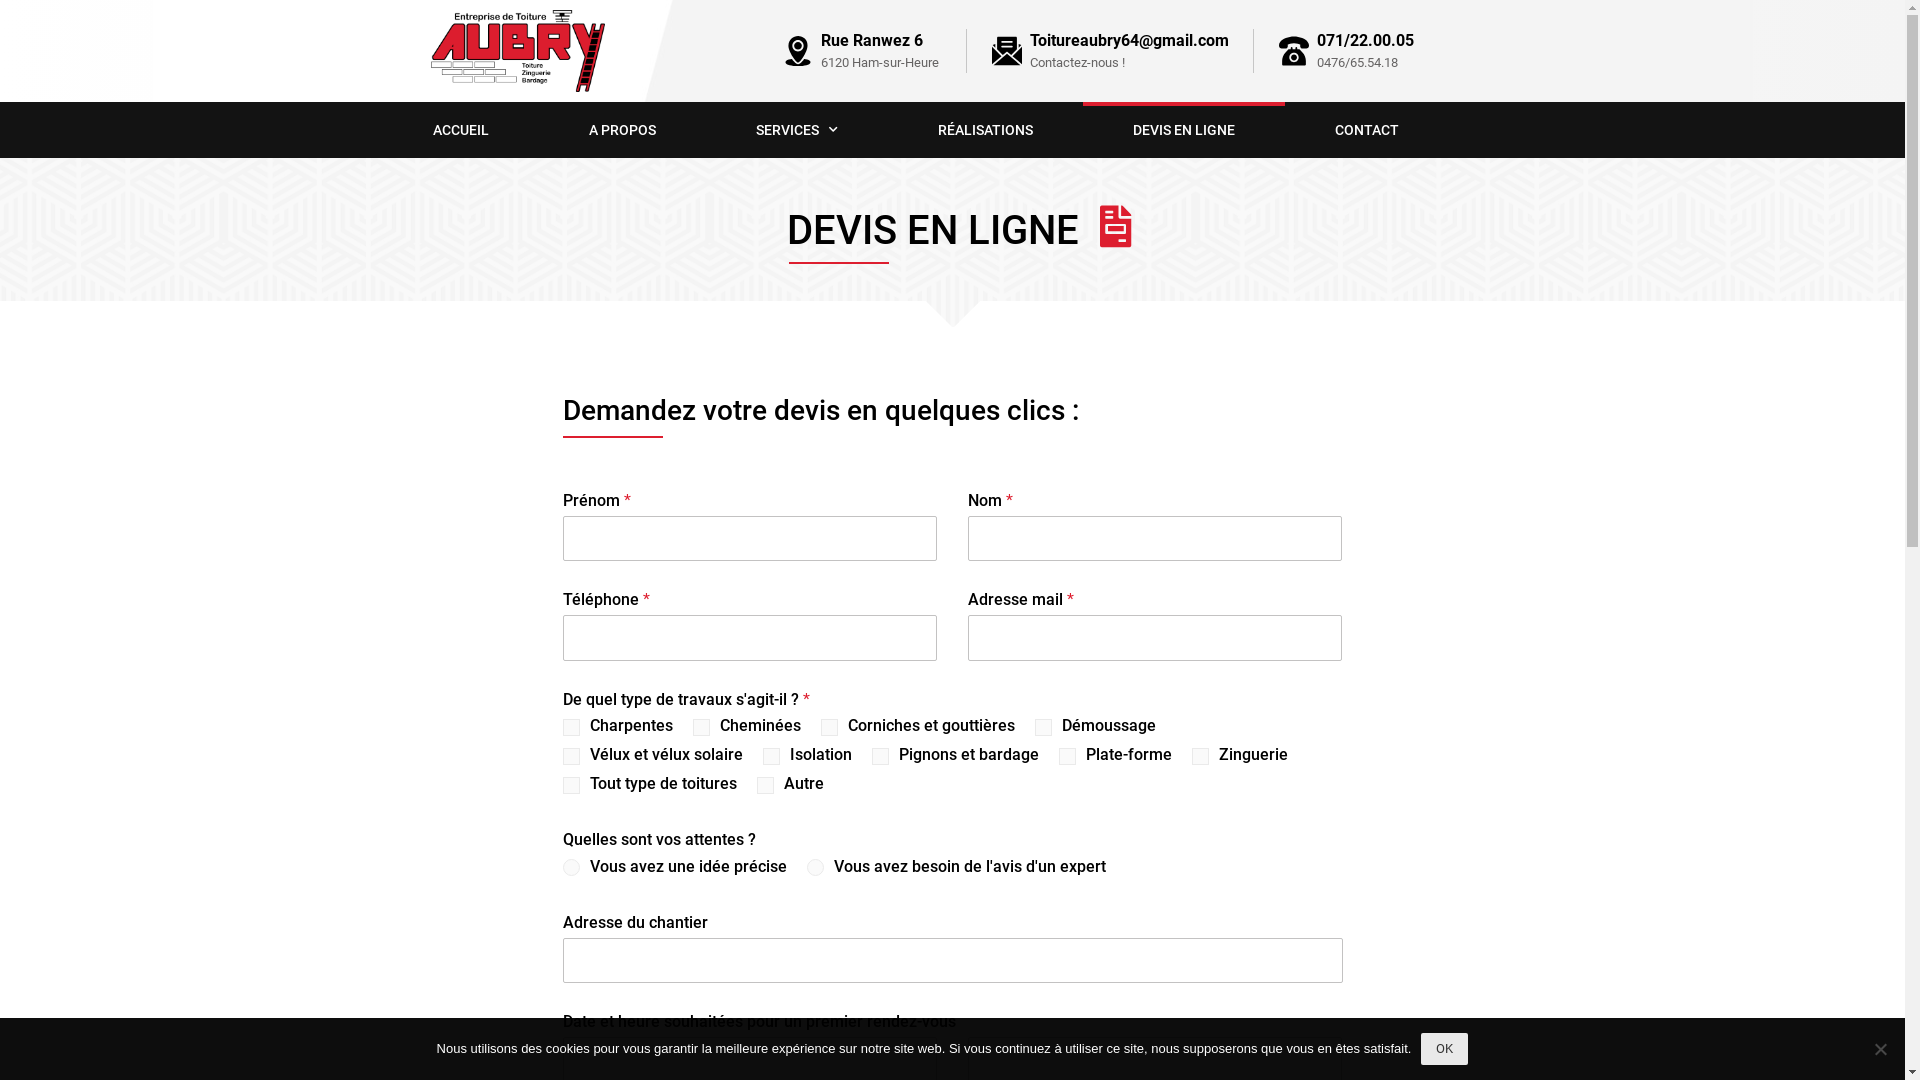 The width and height of the screenshot is (1920, 1080). Describe the element at coordinates (1183, 130) in the screenshot. I see `DEVIS EN LIGNE` at that location.